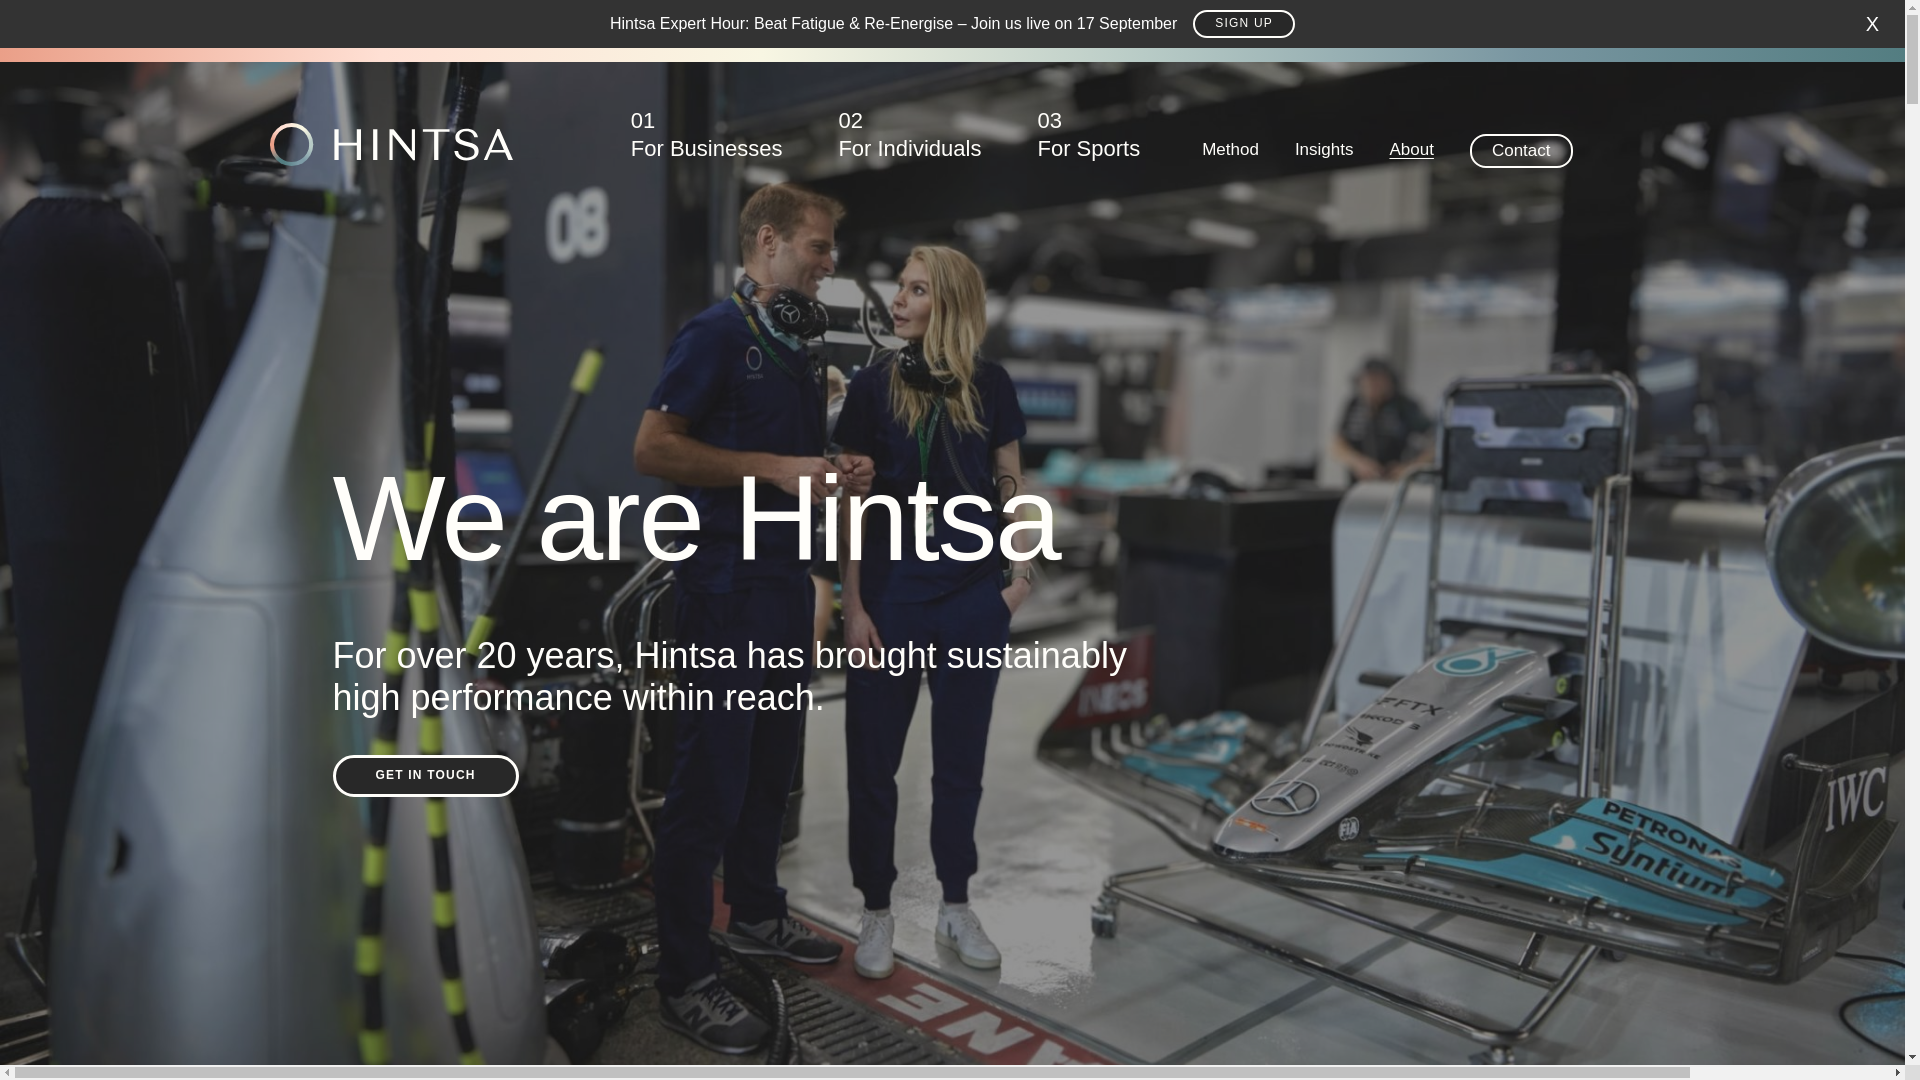 The image size is (1920, 1080). What do you see at coordinates (910, 144) in the screenshot?
I see `GET IN TOUCH` at bounding box center [910, 144].